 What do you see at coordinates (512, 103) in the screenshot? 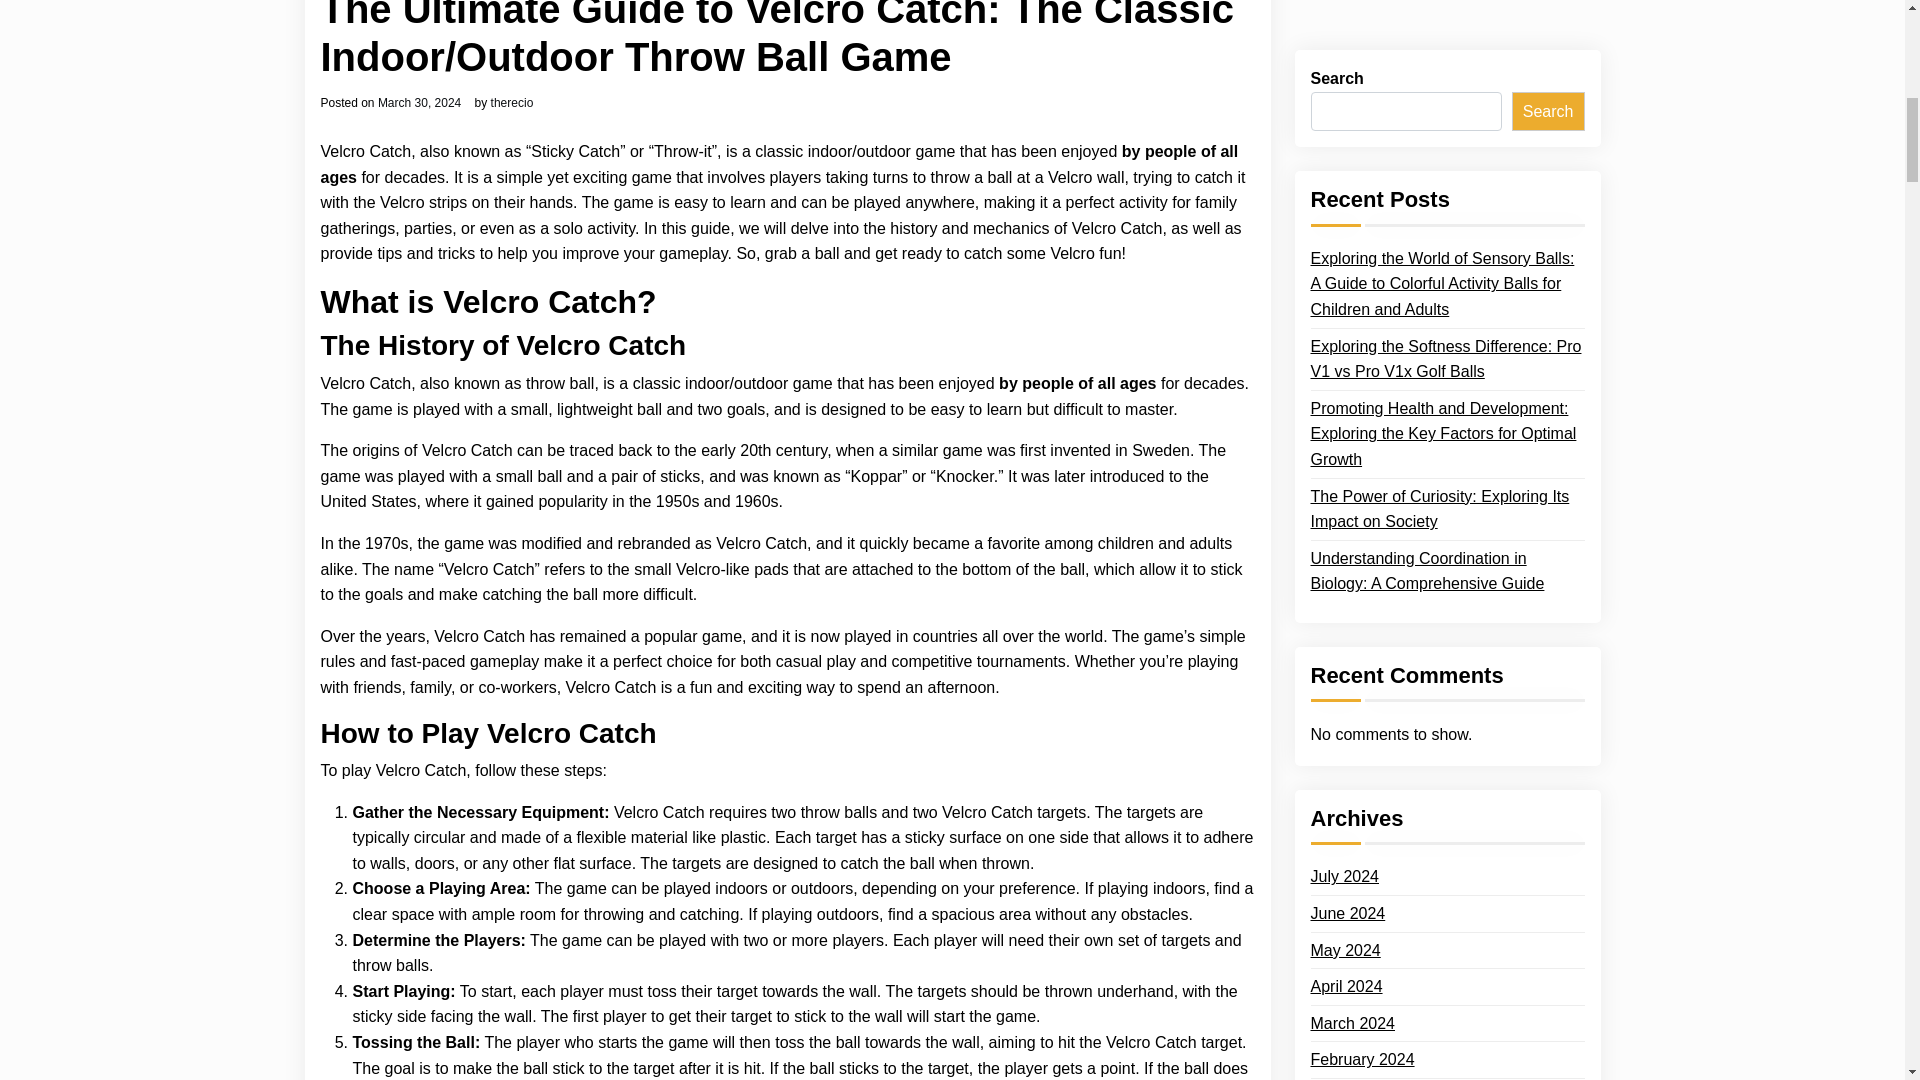
I see `therecio` at bounding box center [512, 103].